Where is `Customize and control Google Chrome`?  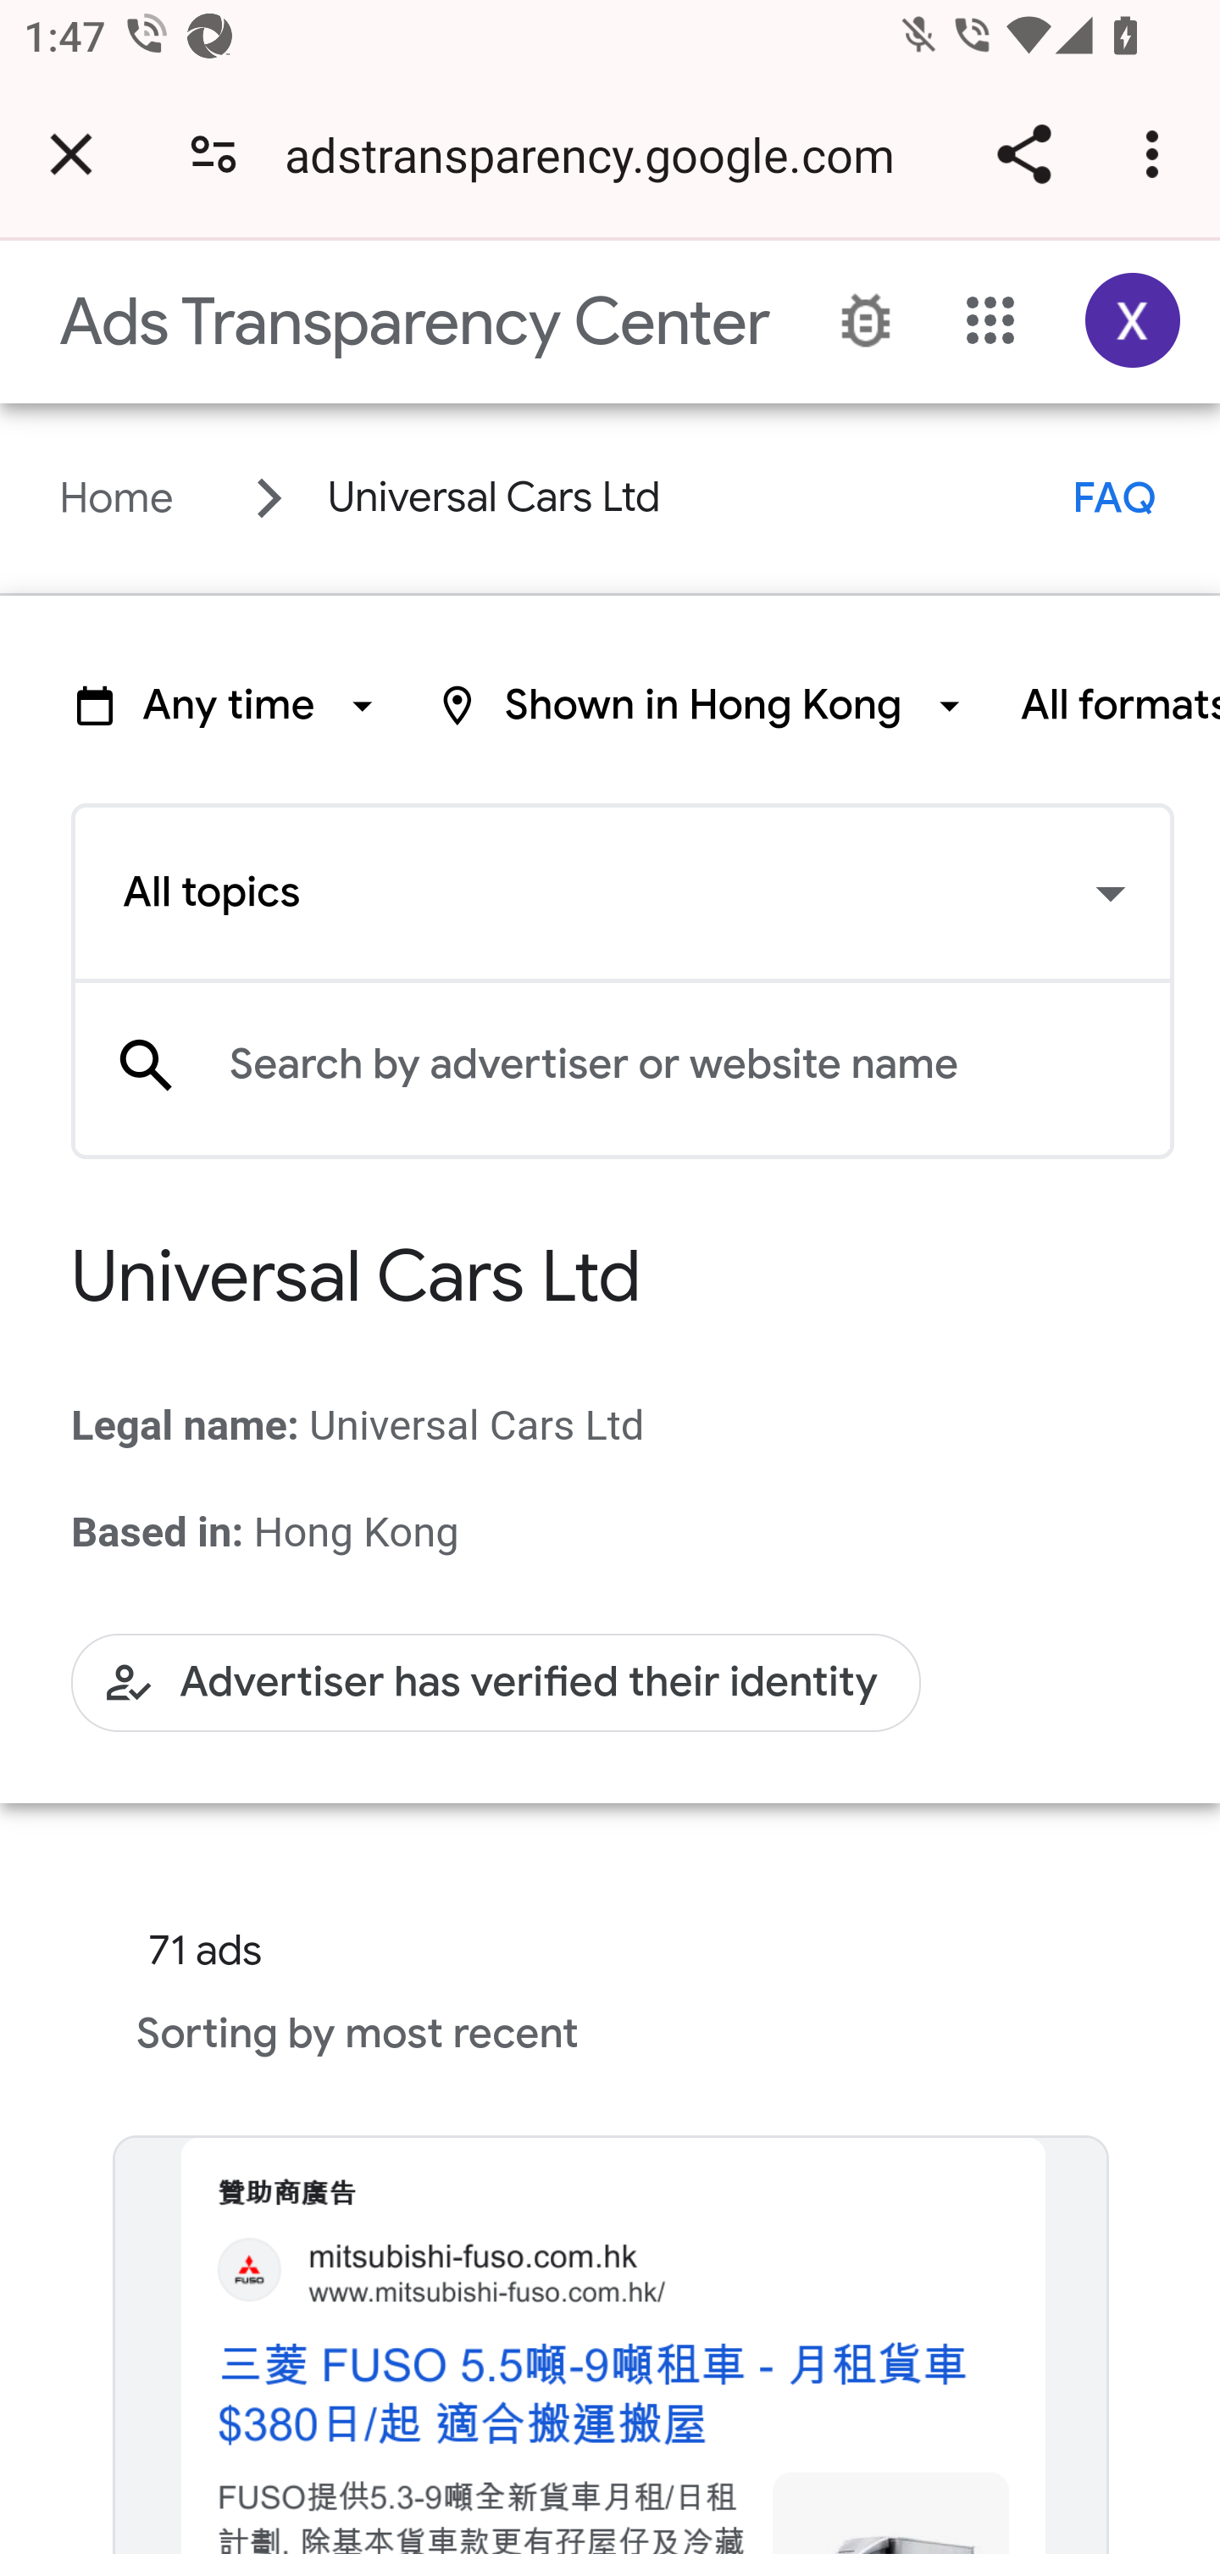
Customize and control Google Chrome is located at coordinates (1157, 154).